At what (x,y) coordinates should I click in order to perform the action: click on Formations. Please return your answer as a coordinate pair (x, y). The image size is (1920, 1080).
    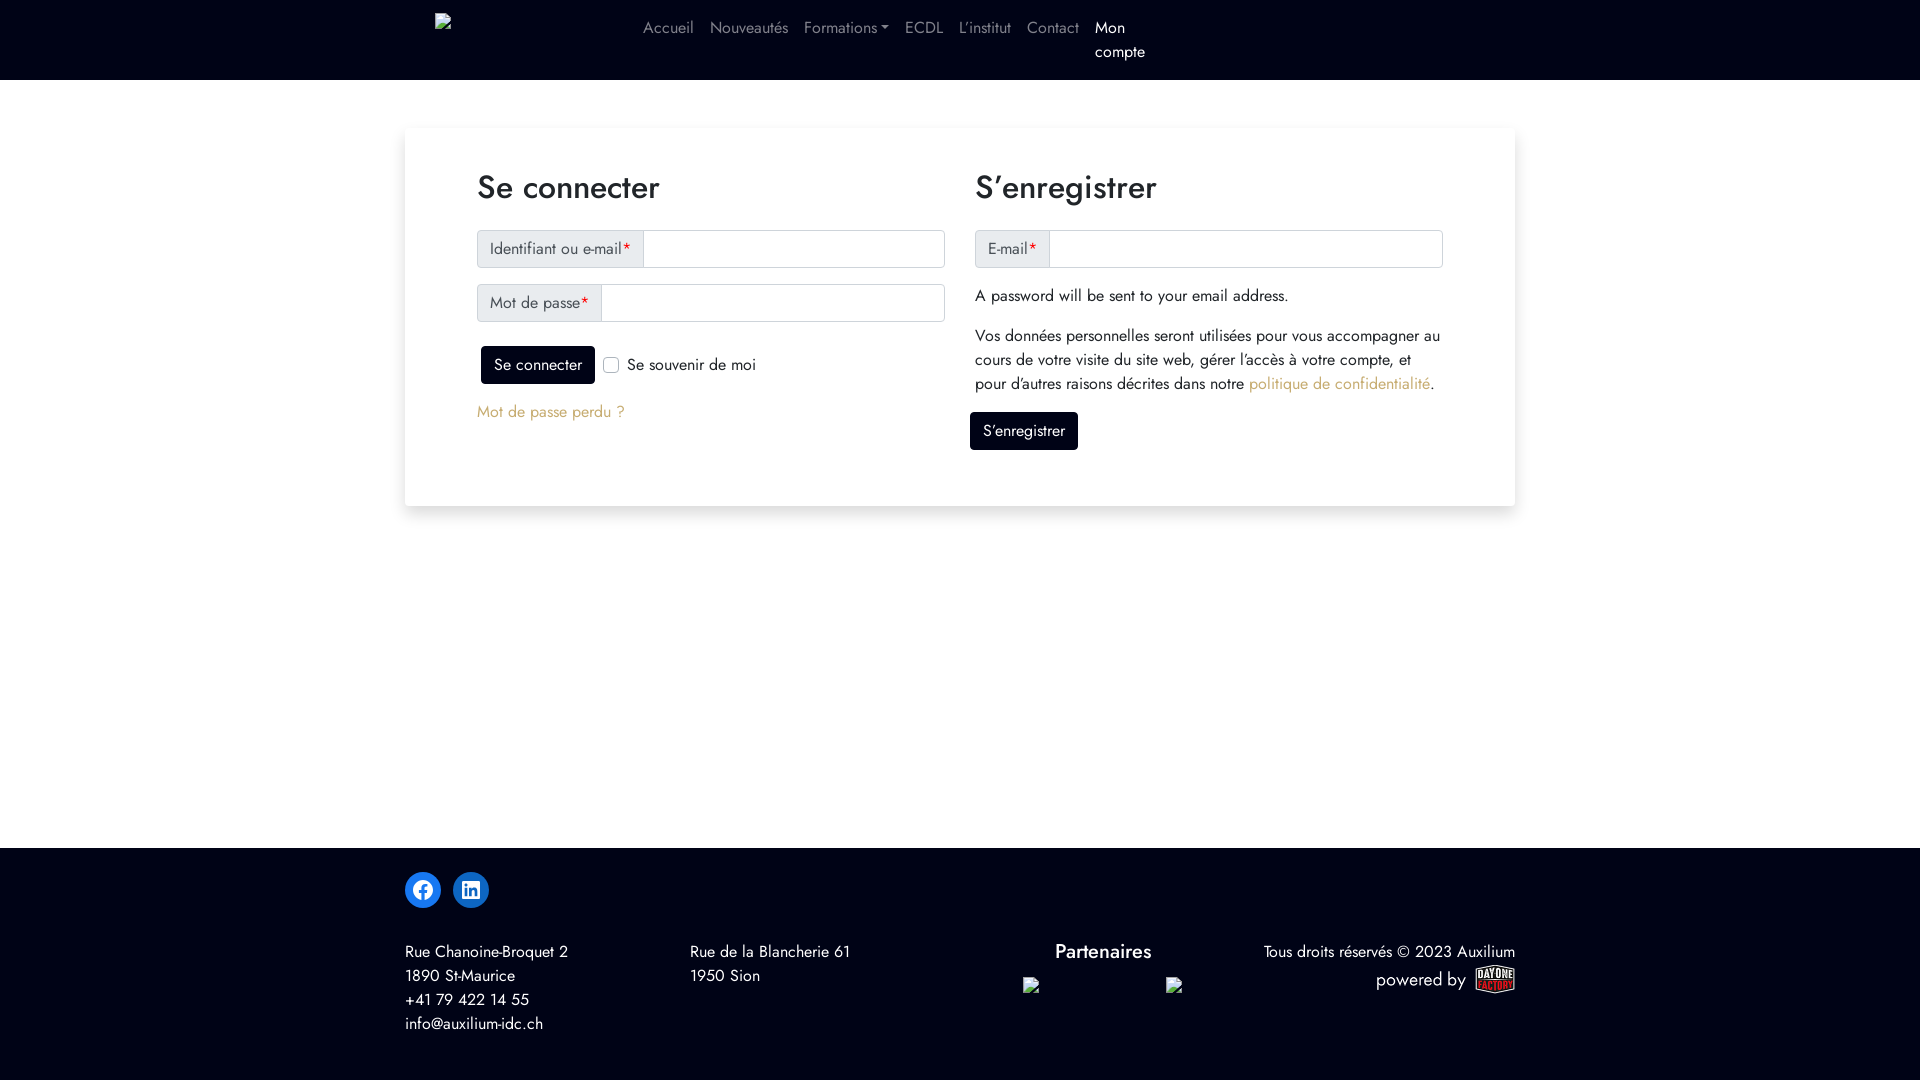
    Looking at the image, I should click on (846, 28).